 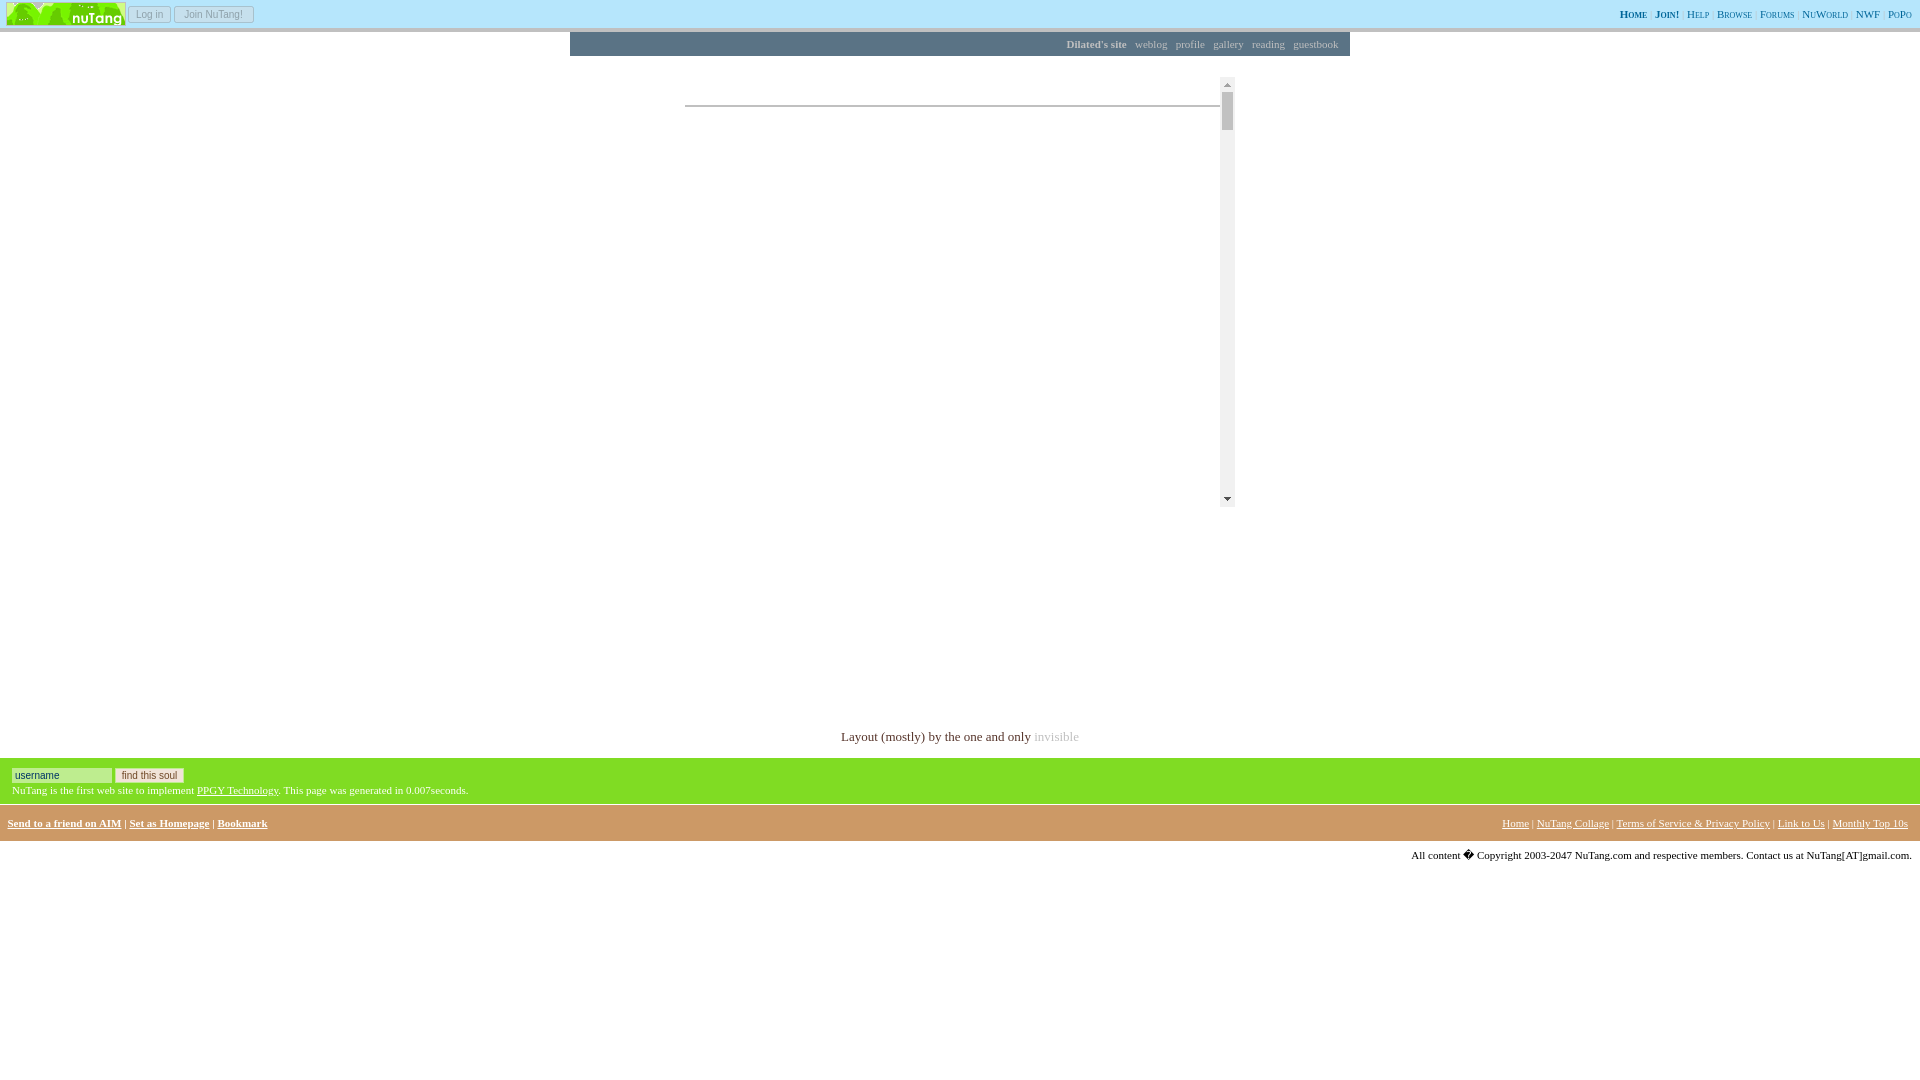 I want to click on PoPo, so click(x=1900, y=14).